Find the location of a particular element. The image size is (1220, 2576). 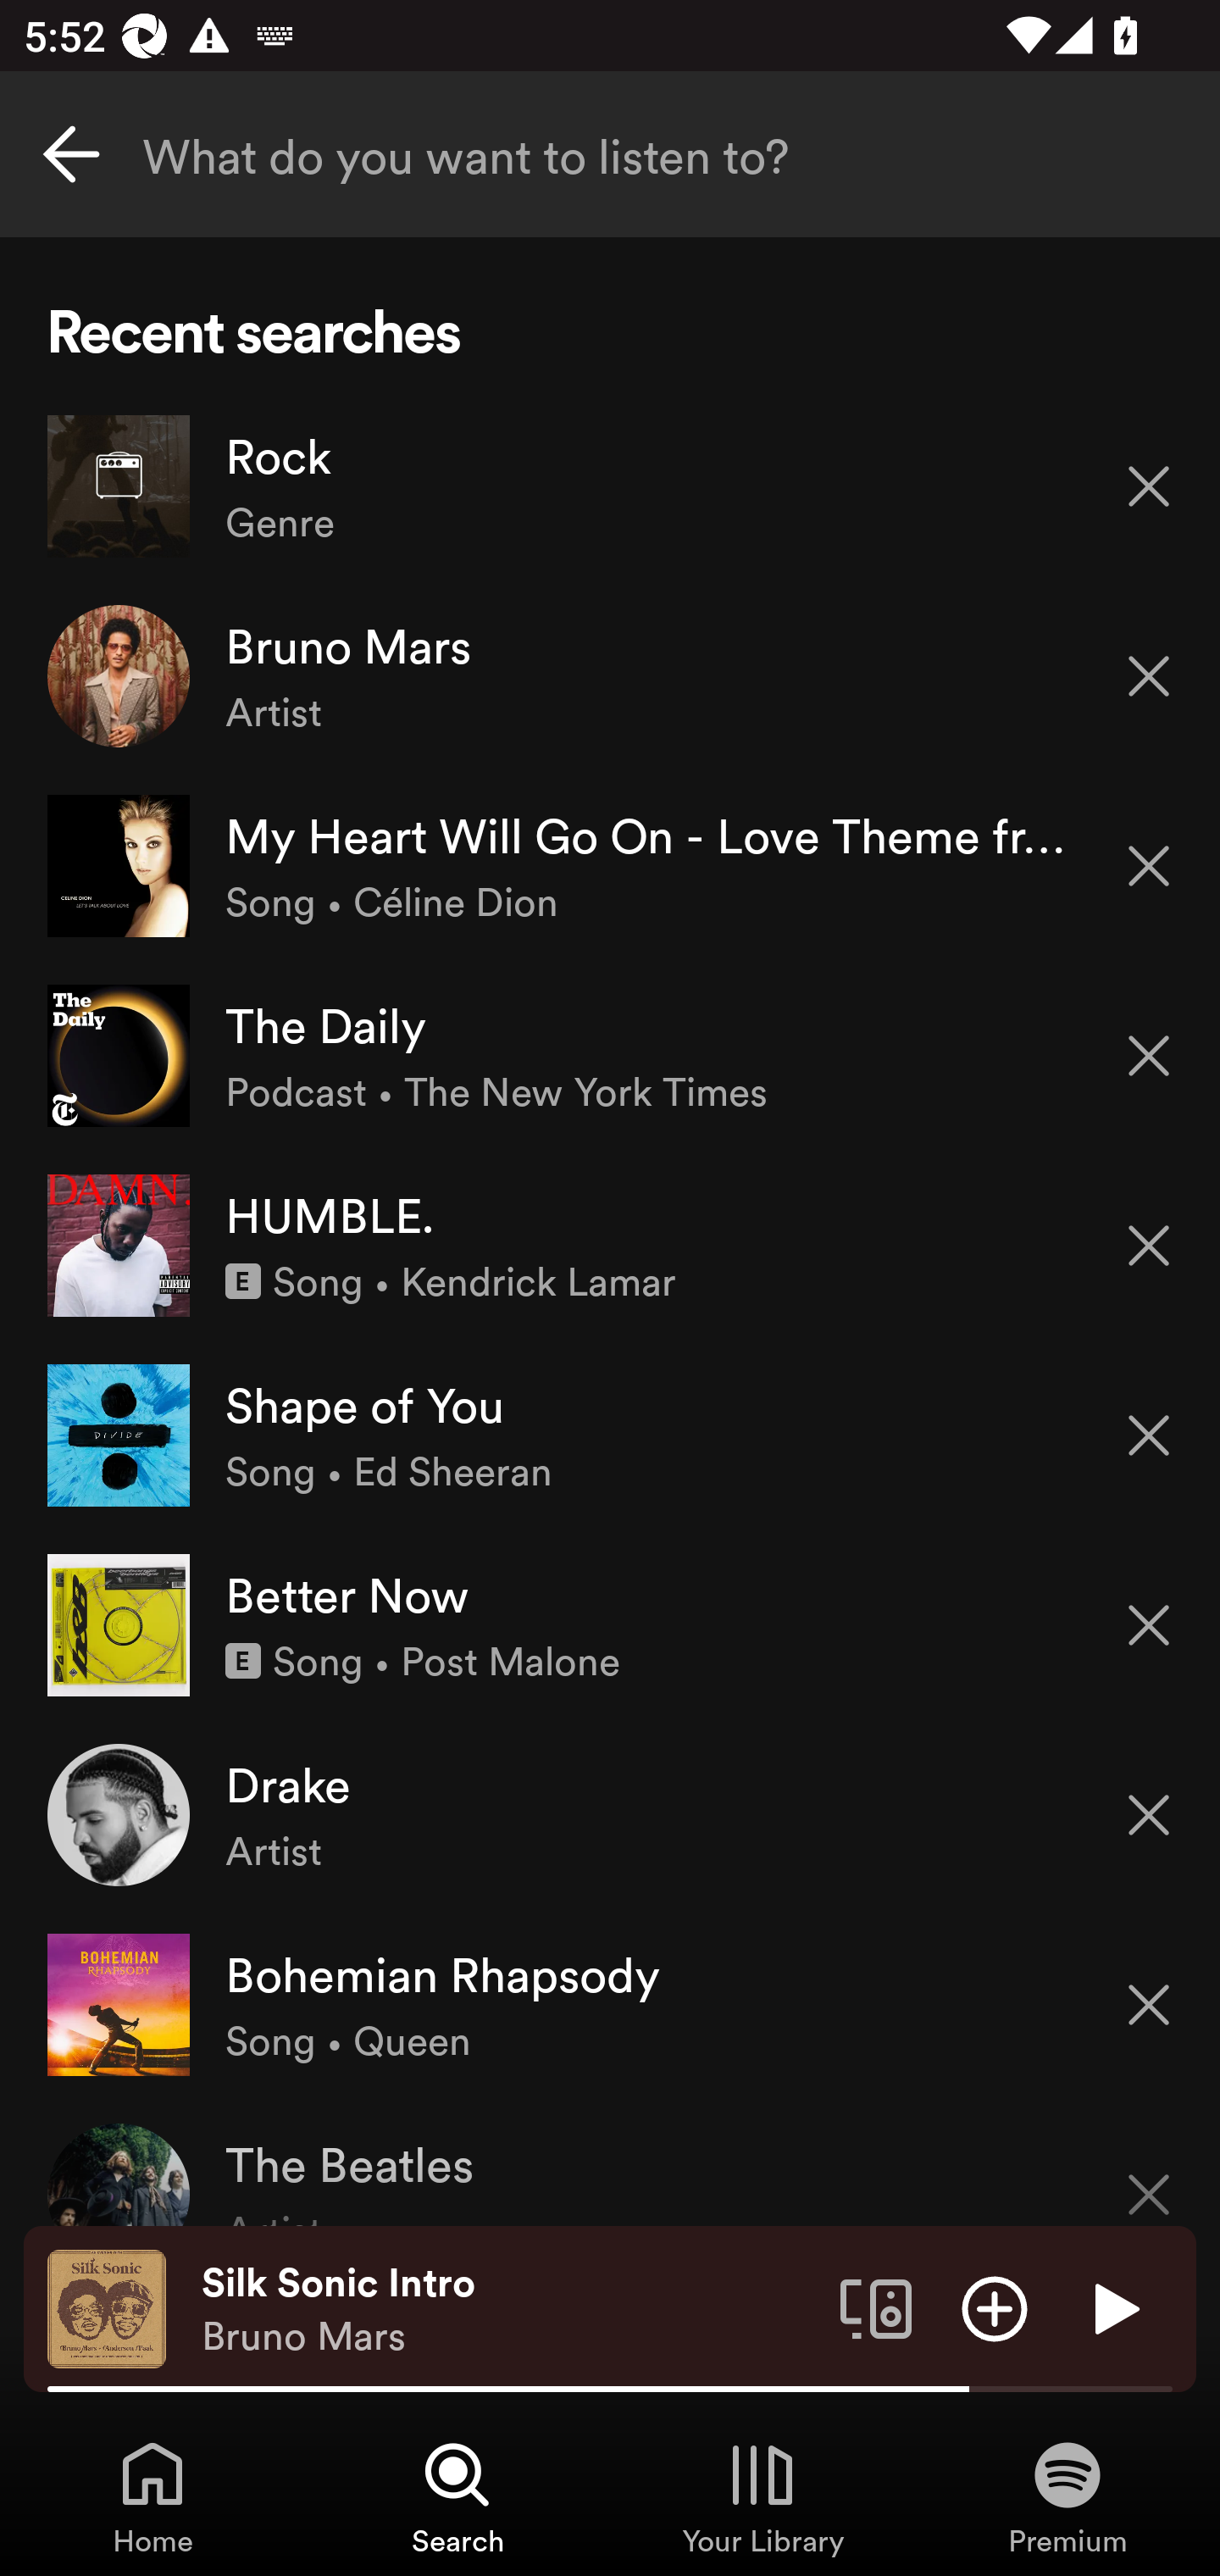

Remove is located at coordinates (1149, 1815).